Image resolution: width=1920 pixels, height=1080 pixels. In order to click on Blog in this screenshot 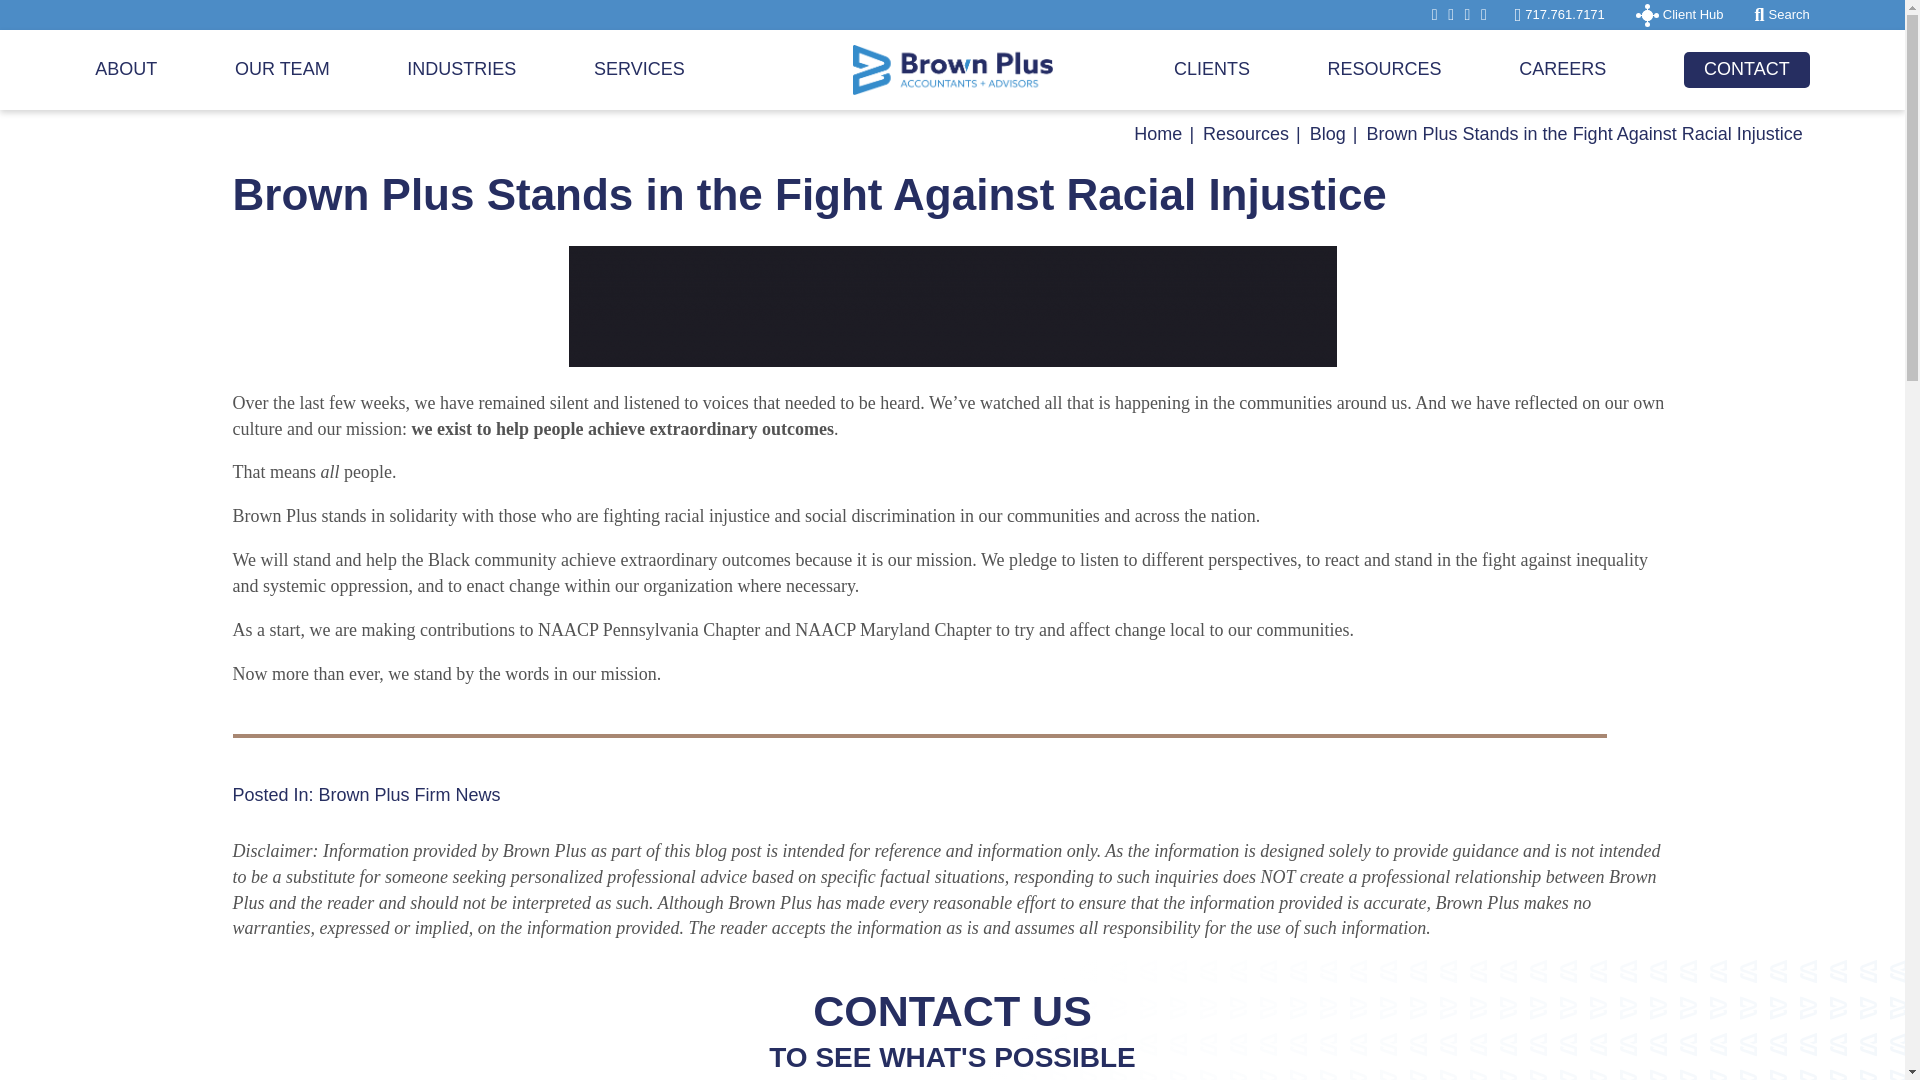, I will do `click(1327, 134)`.